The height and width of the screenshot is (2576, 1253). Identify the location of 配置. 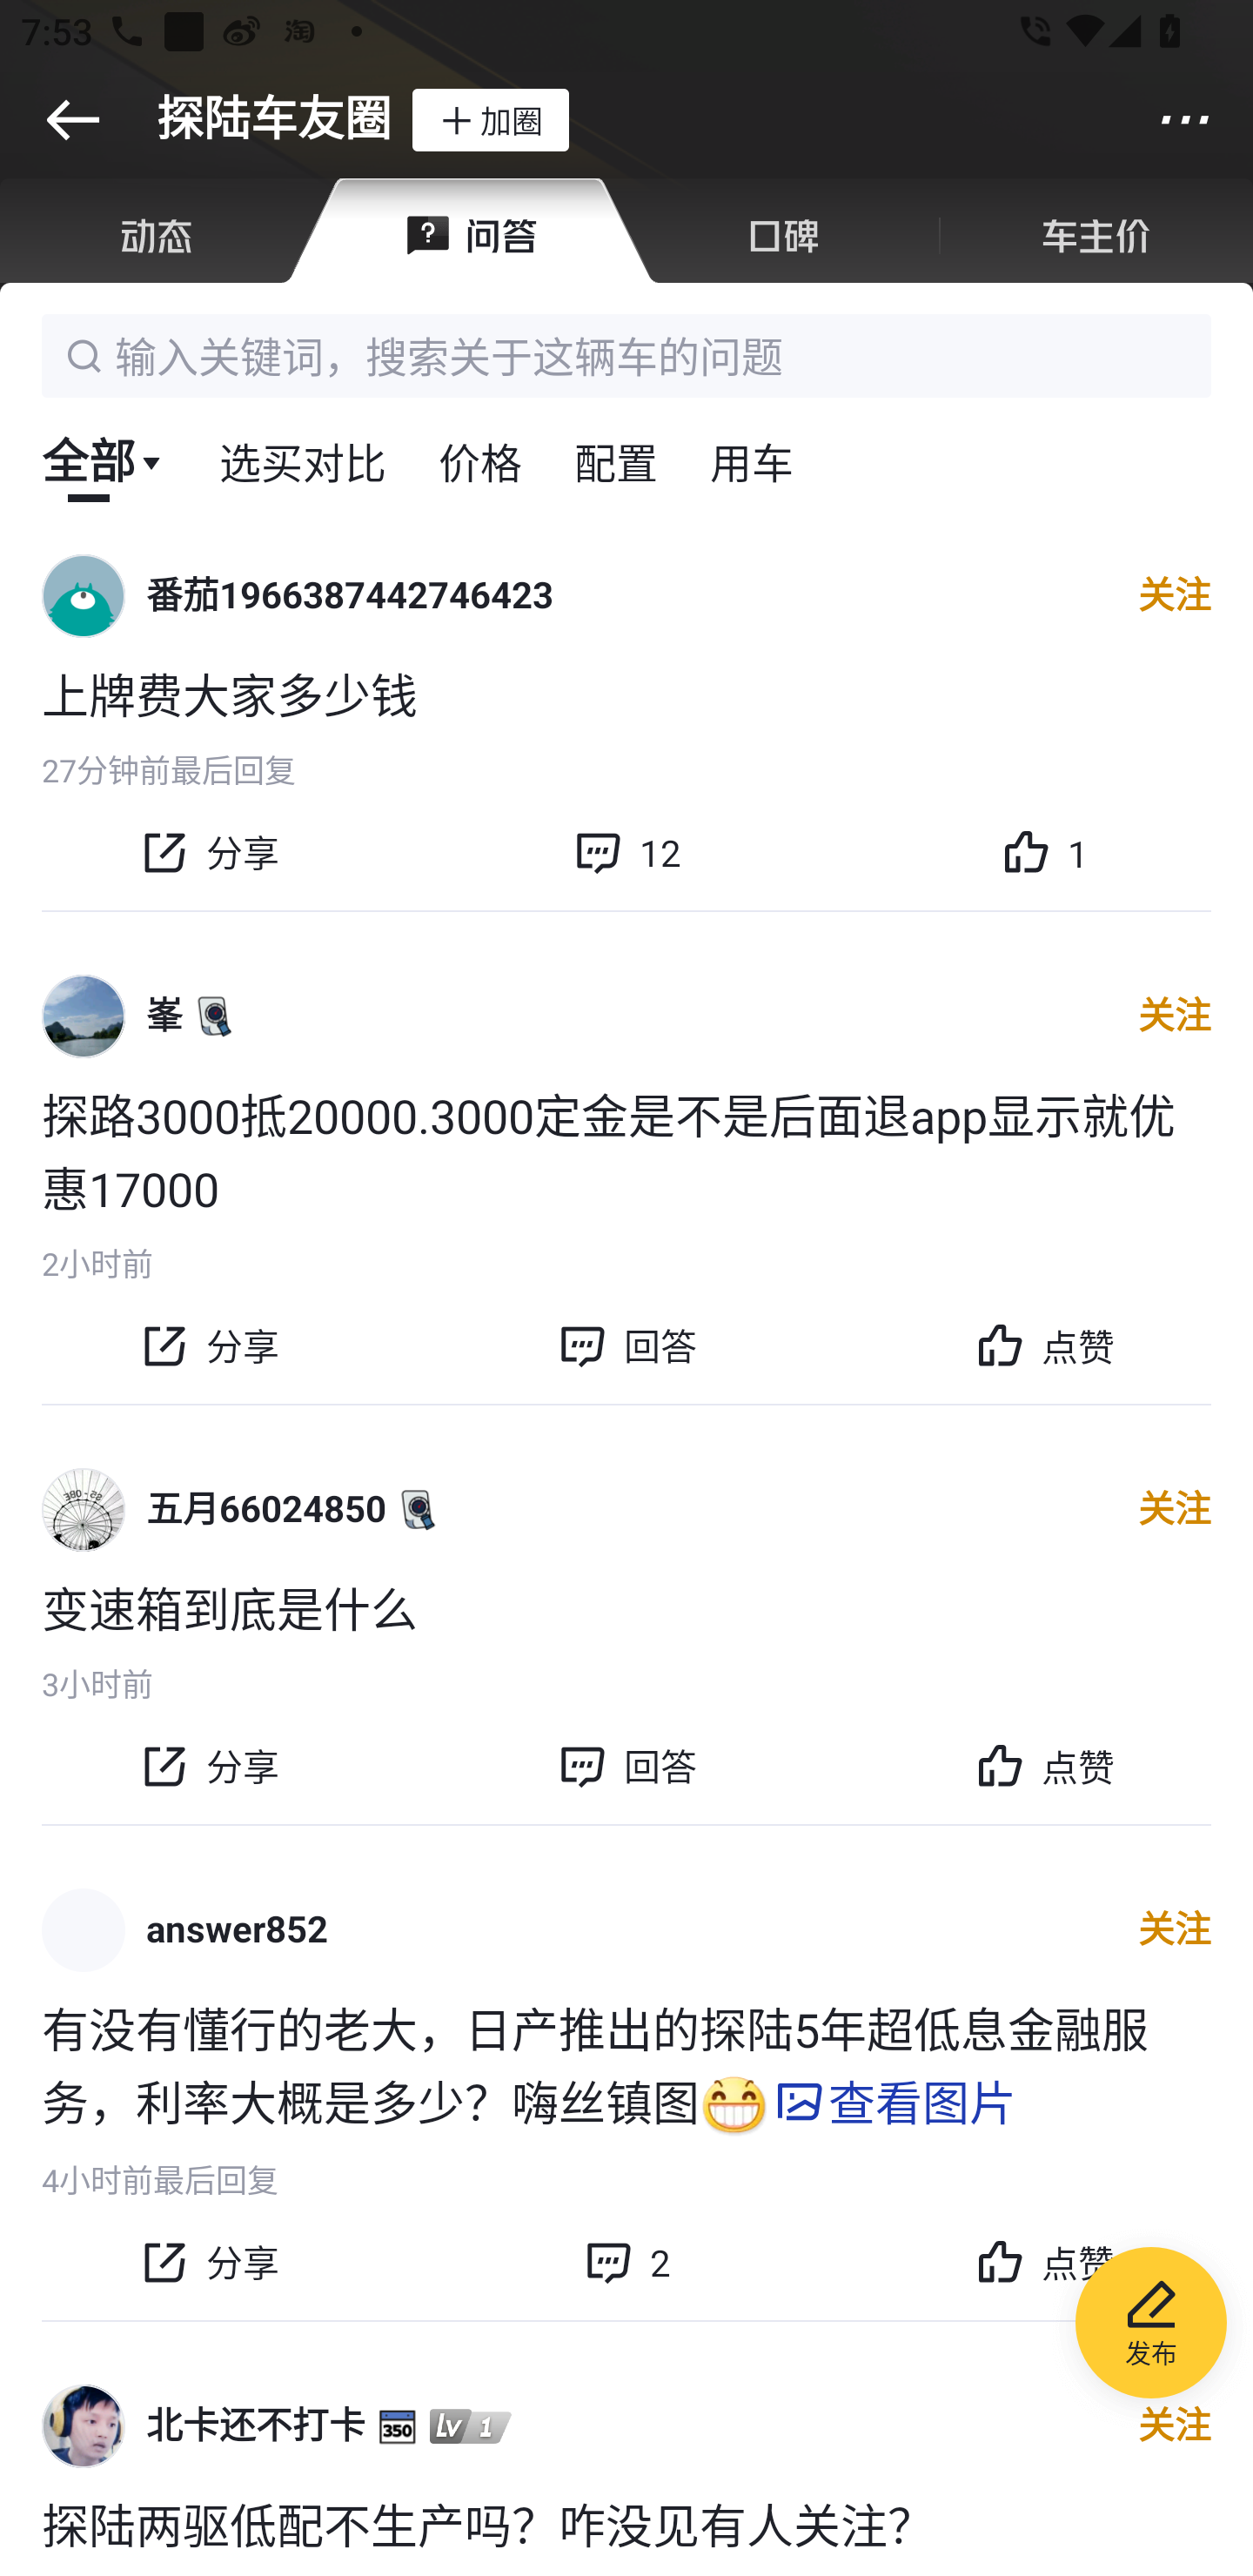
(616, 460).